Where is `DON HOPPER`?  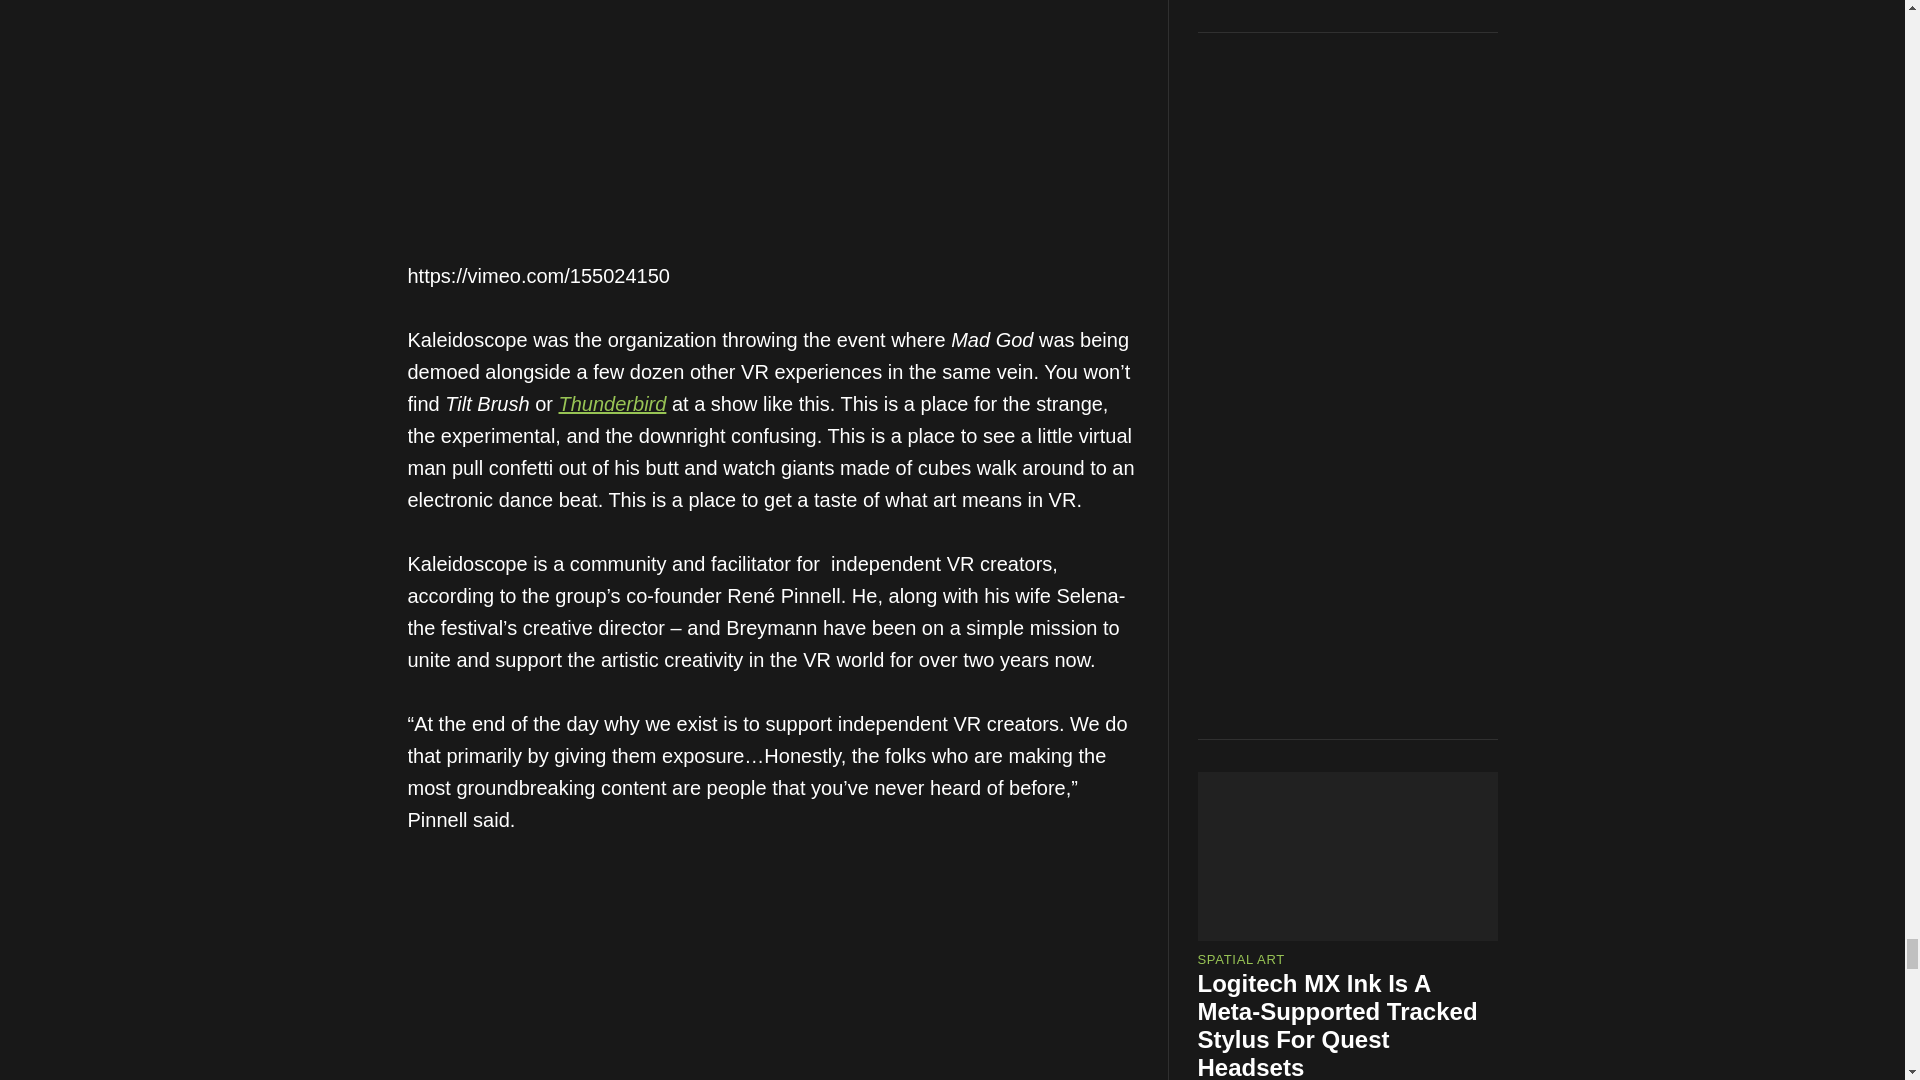 DON HOPPER is located at coordinates (1360, 943).